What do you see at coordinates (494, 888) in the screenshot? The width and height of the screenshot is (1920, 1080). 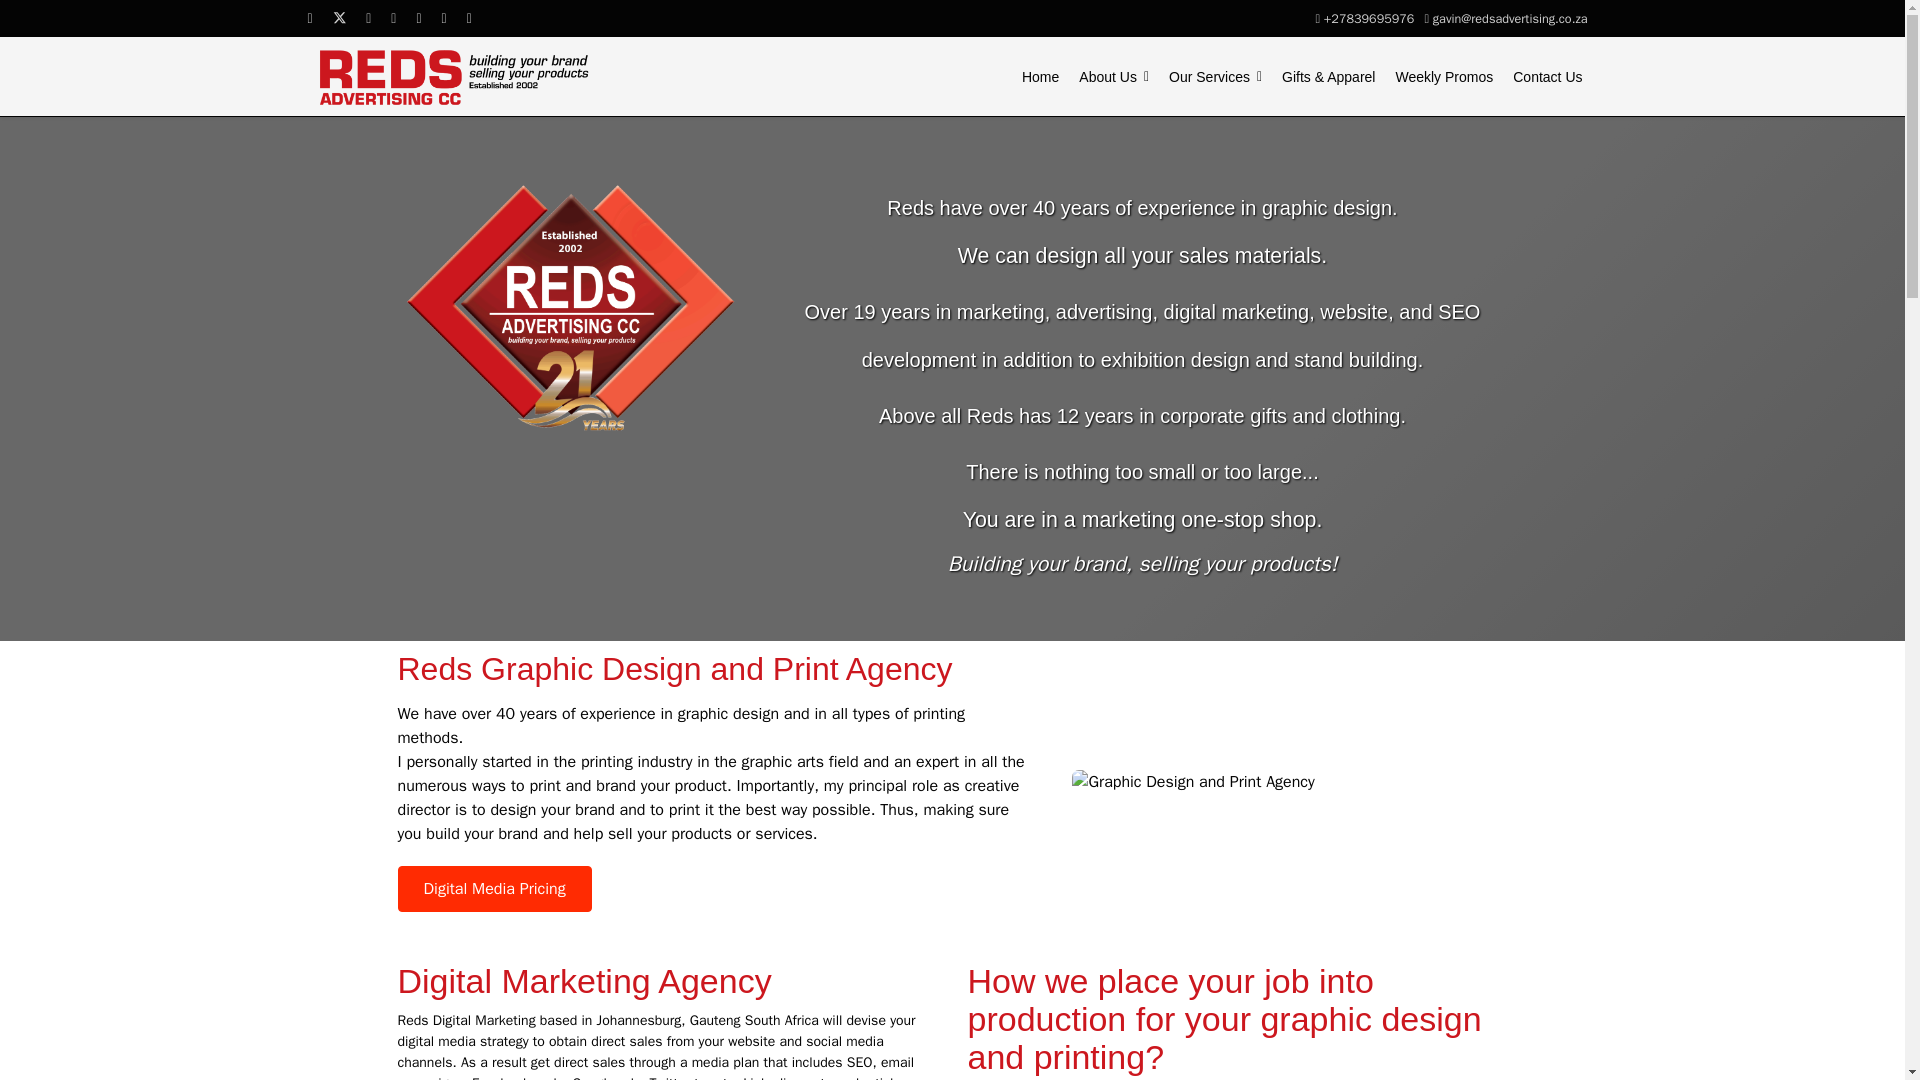 I see `Digital Media Pricing` at bounding box center [494, 888].